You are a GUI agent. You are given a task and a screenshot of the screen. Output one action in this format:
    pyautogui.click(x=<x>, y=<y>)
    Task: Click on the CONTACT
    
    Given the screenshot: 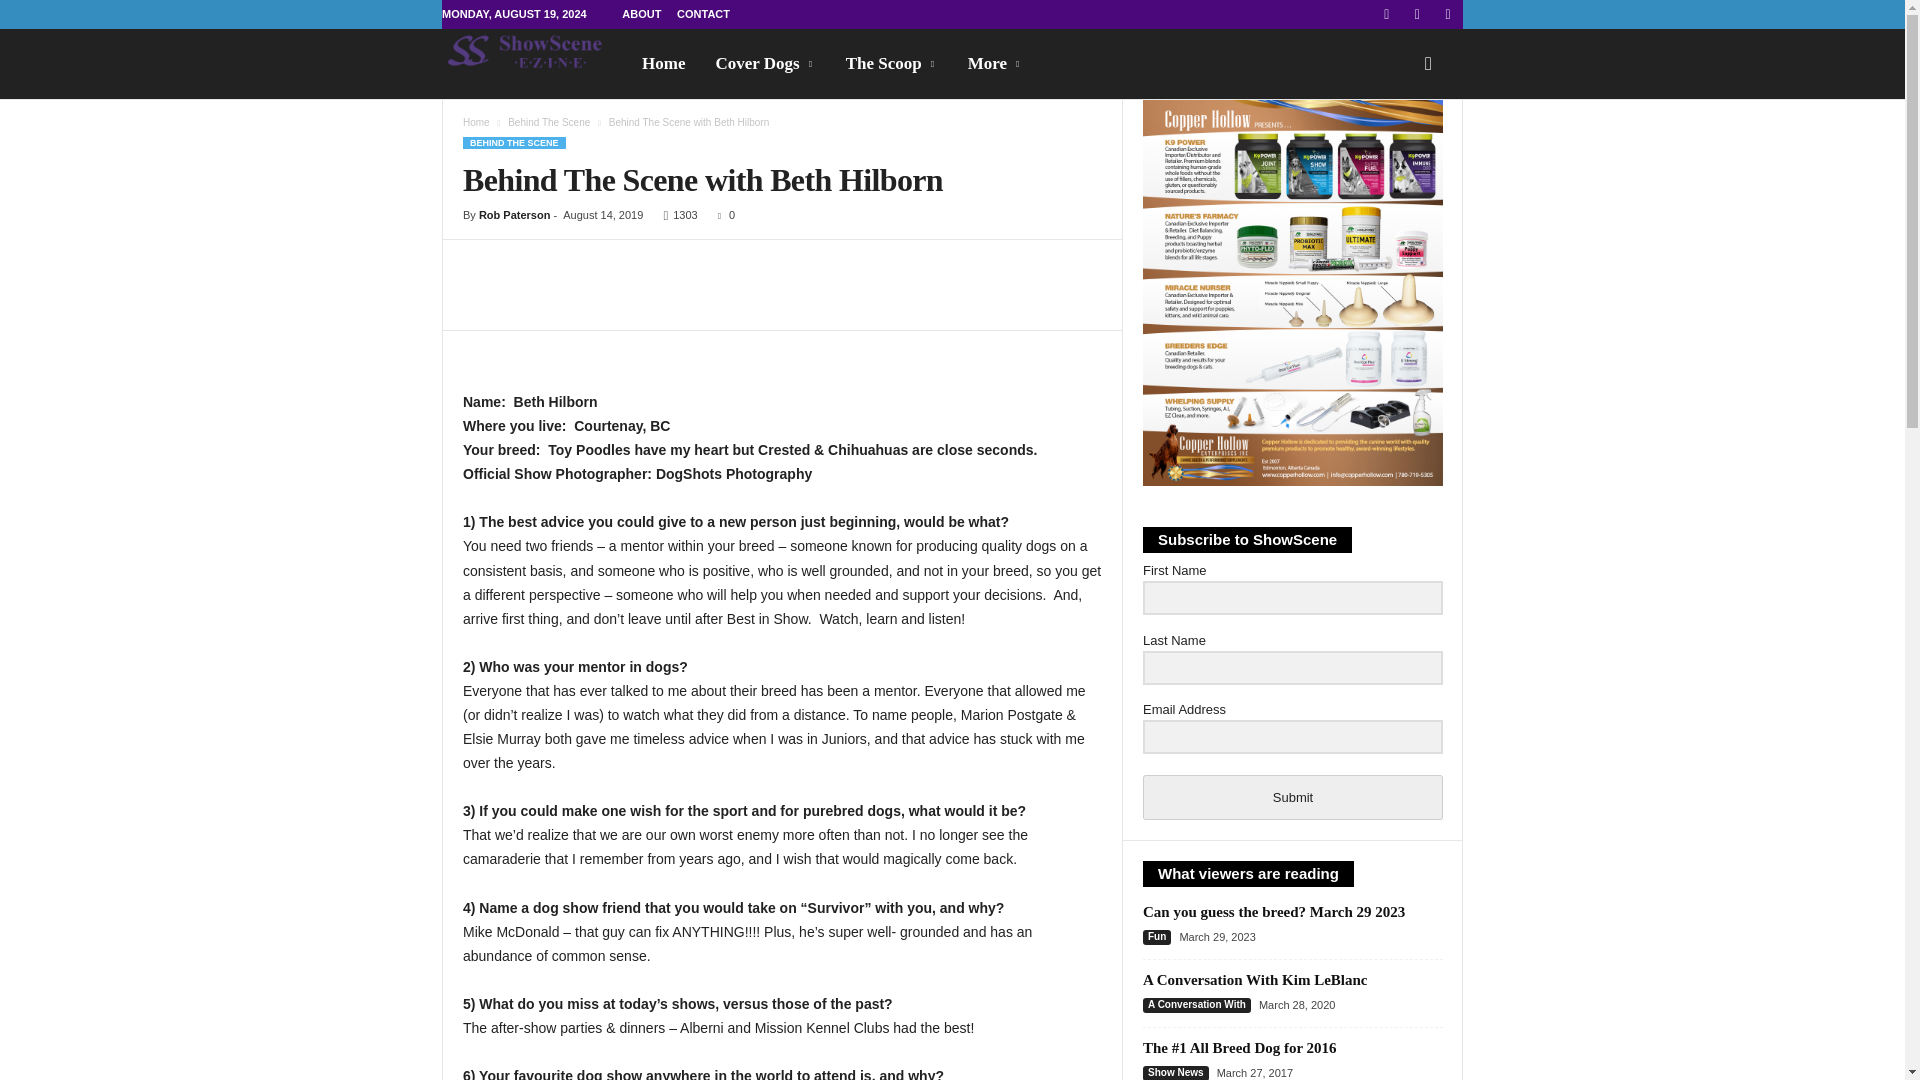 What is the action you would take?
    pyautogui.click(x=703, y=14)
    